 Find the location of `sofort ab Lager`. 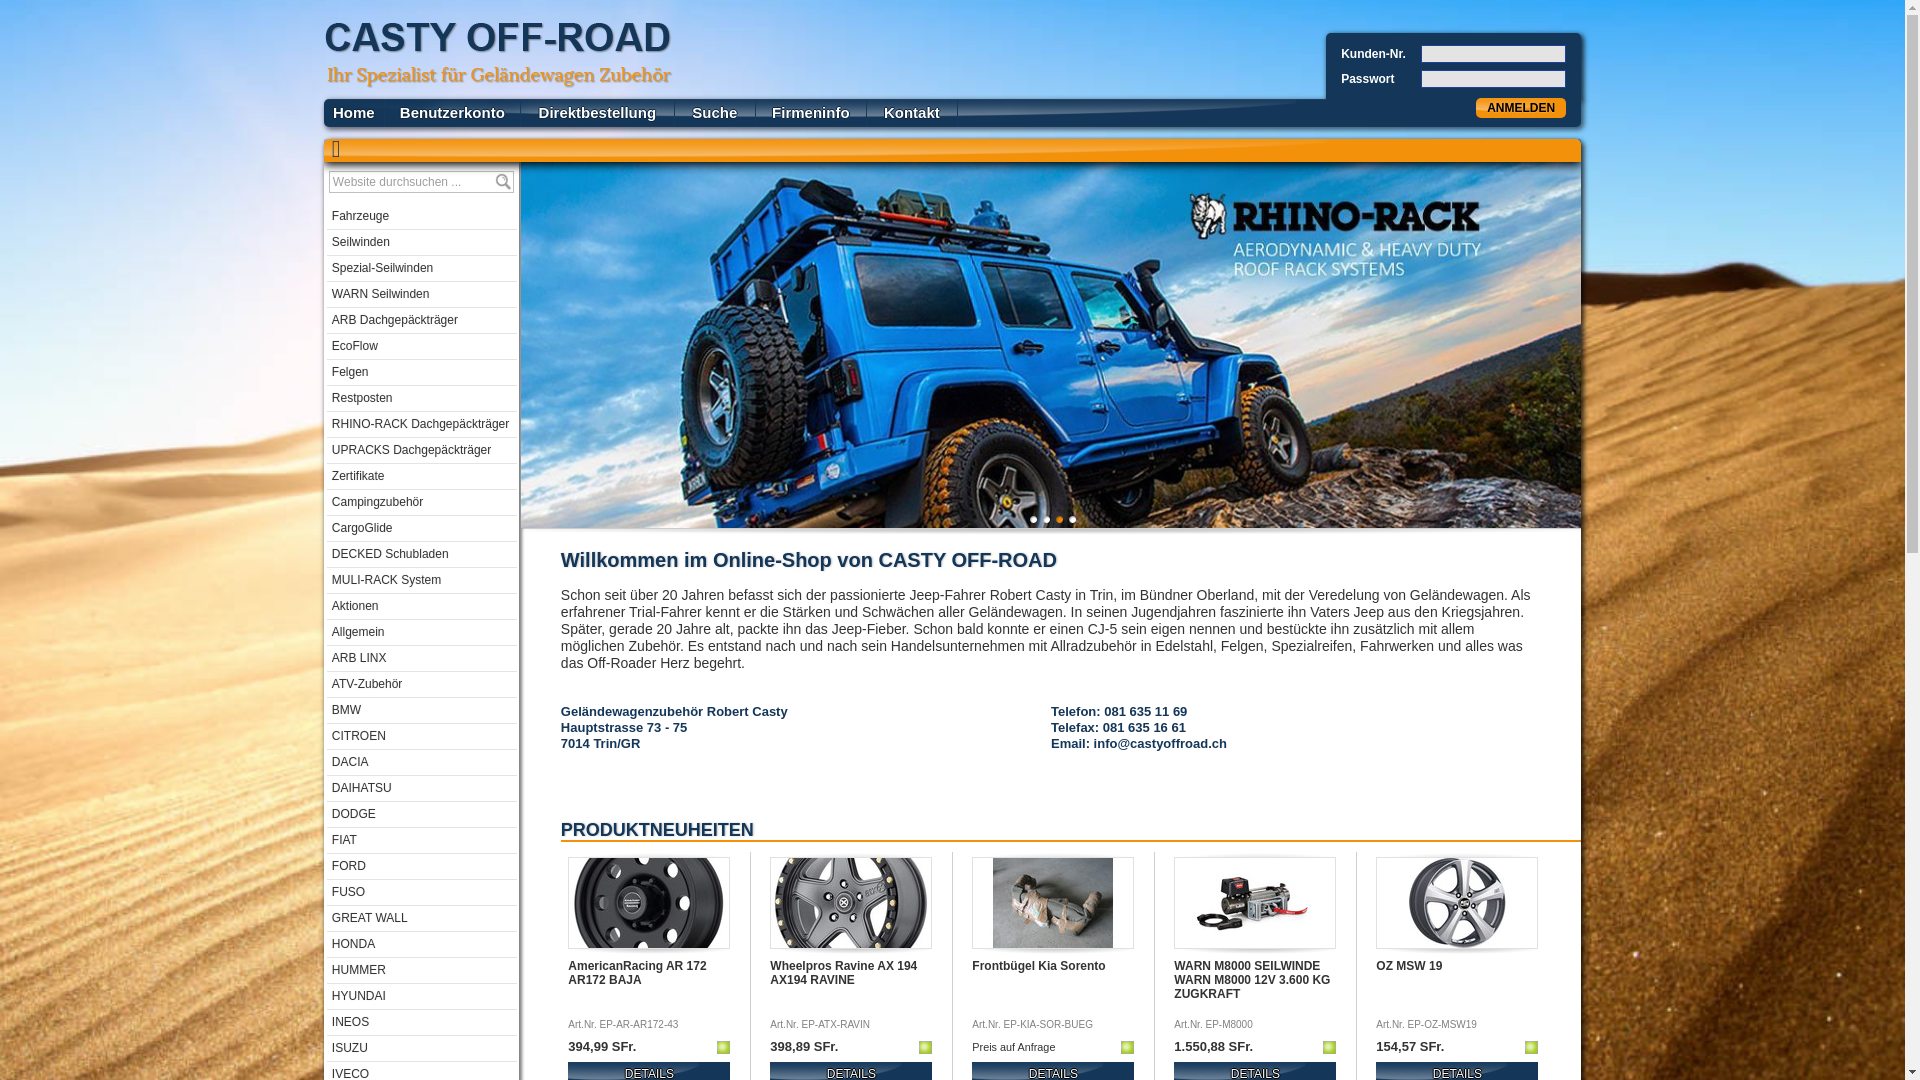

sofort ab Lager is located at coordinates (1532, 1046).